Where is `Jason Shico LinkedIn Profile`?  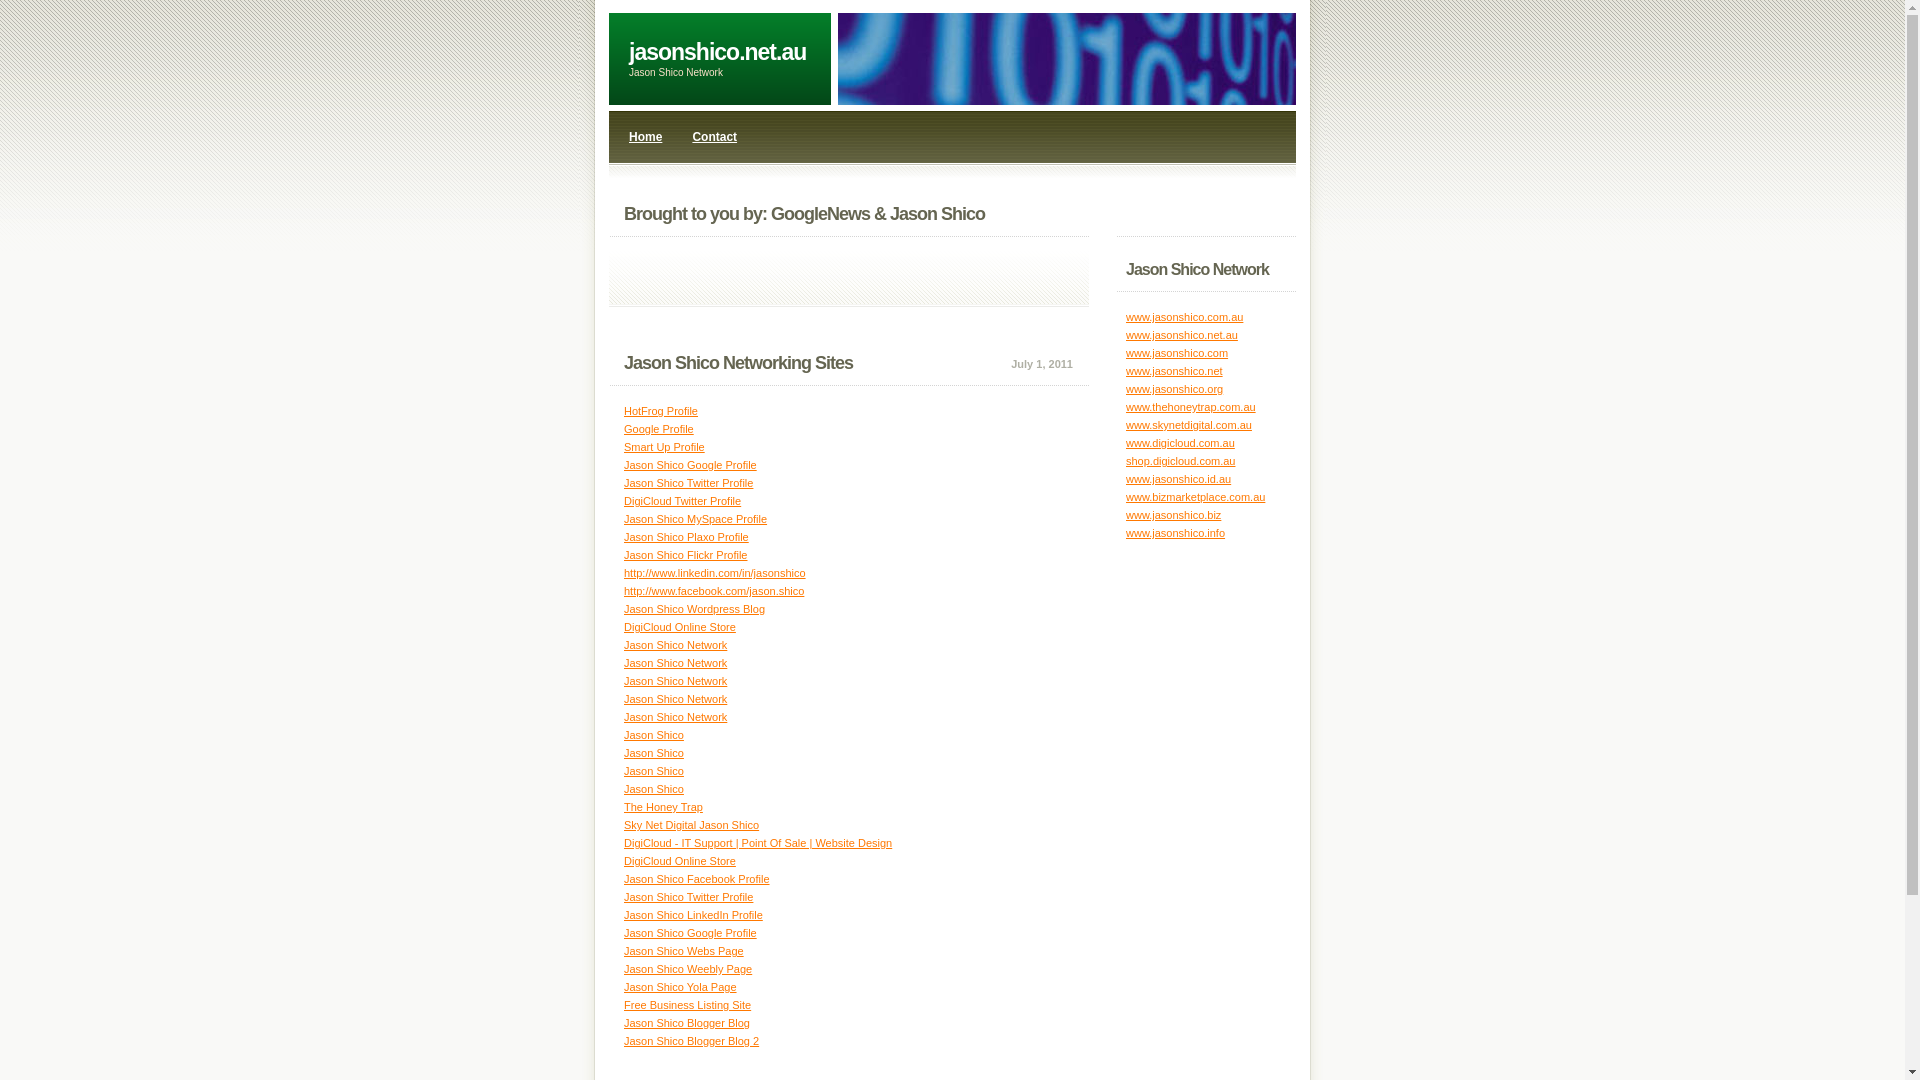
Jason Shico LinkedIn Profile is located at coordinates (694, 915).